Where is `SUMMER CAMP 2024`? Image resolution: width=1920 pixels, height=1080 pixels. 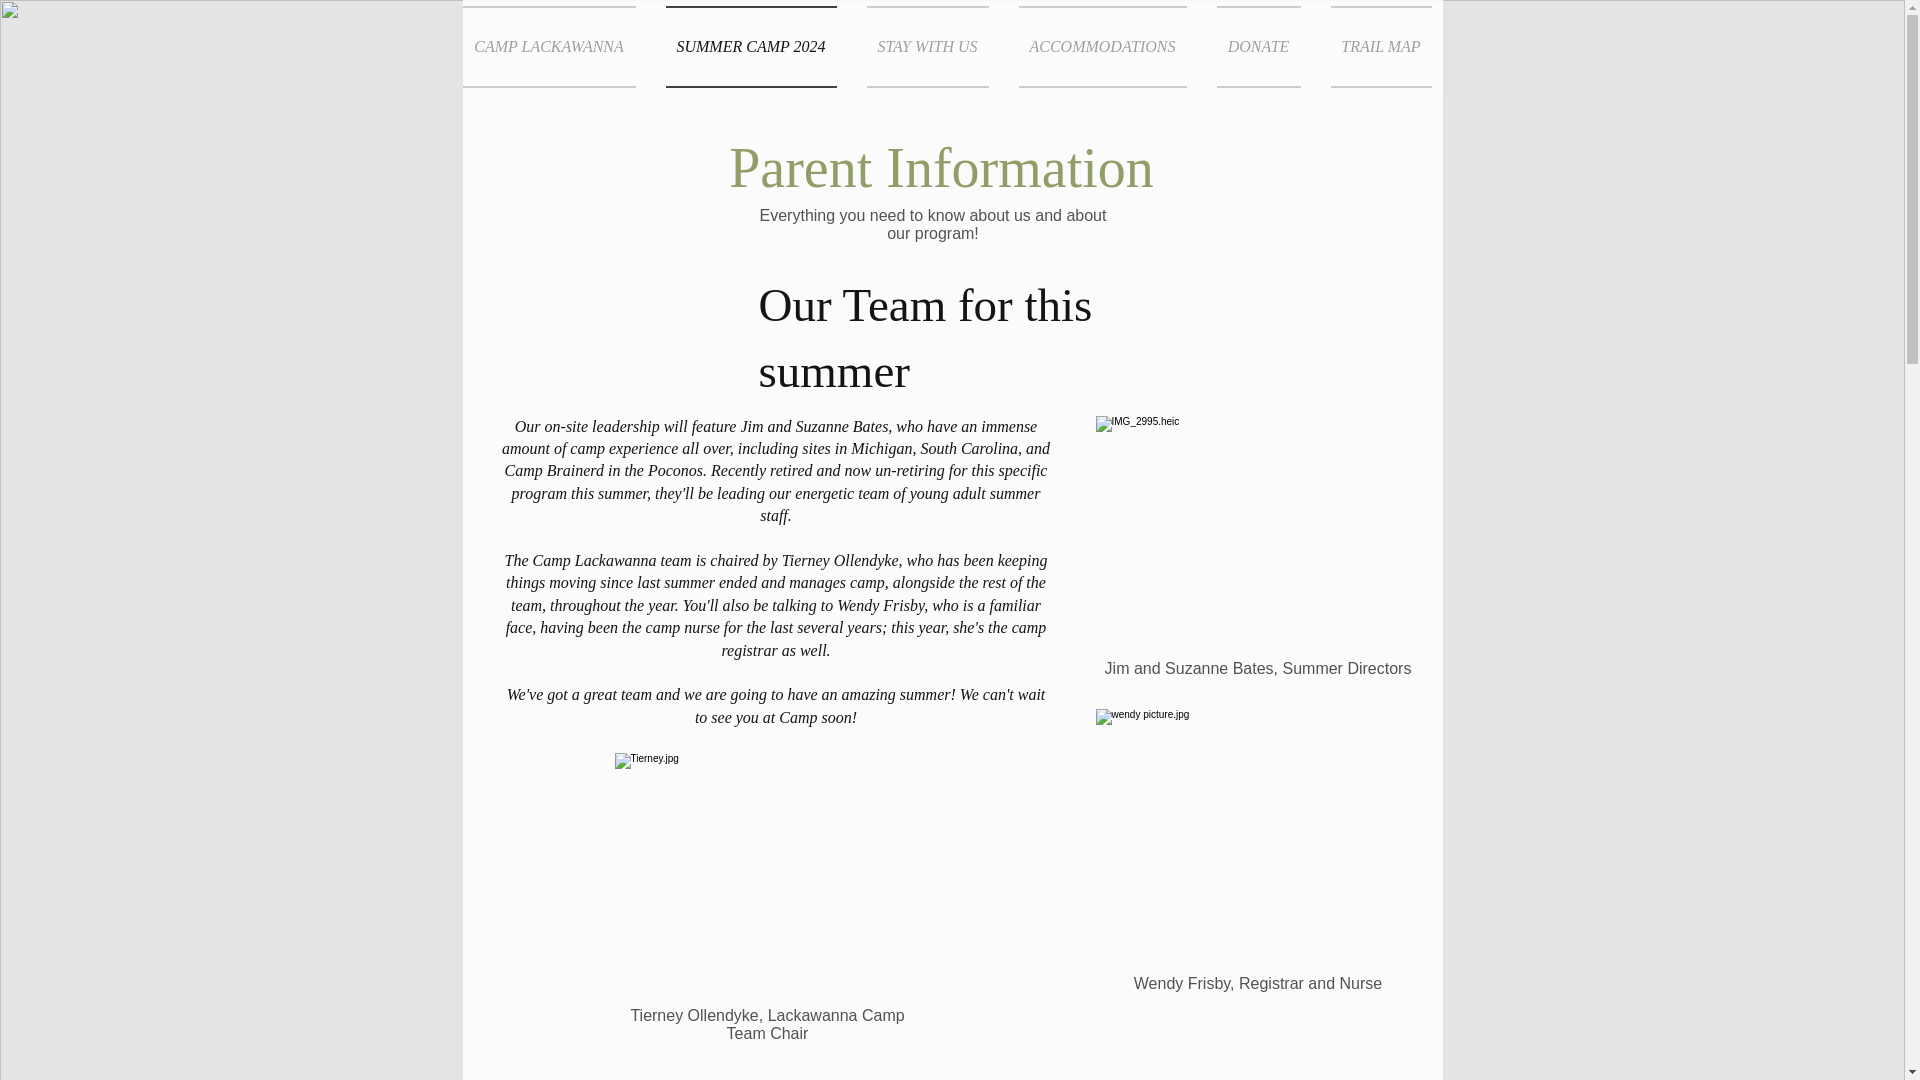
SUMMER CAMP 2024 is located at coordinates (750, 46).